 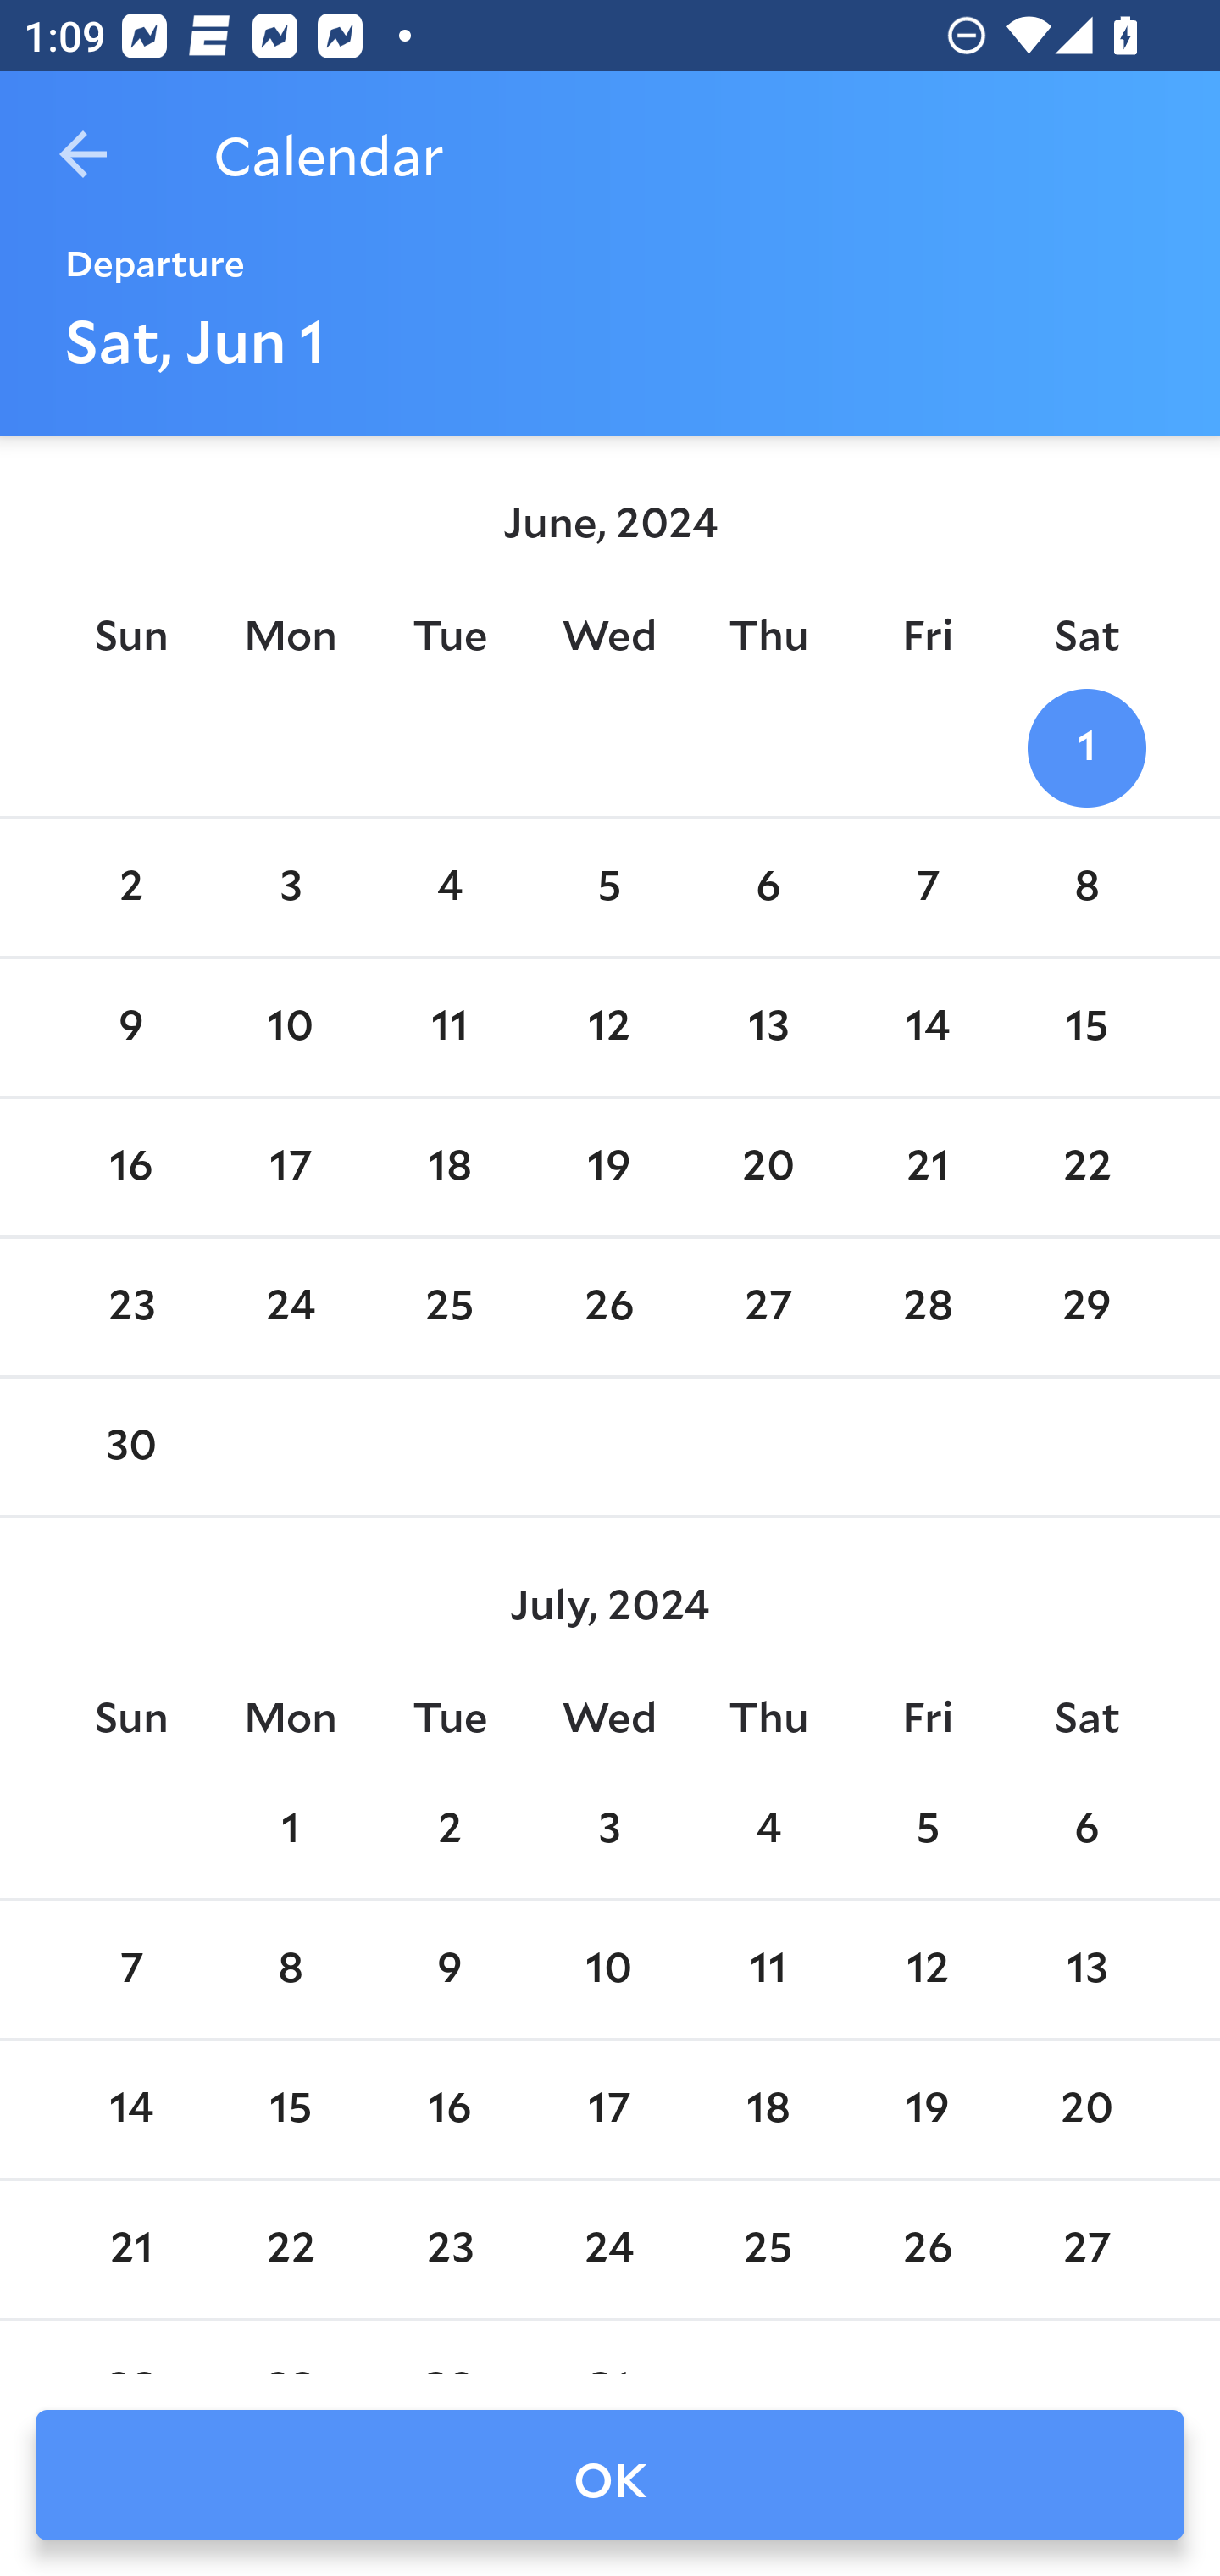 I want to click on 29, so click(x=1086, y=1308).